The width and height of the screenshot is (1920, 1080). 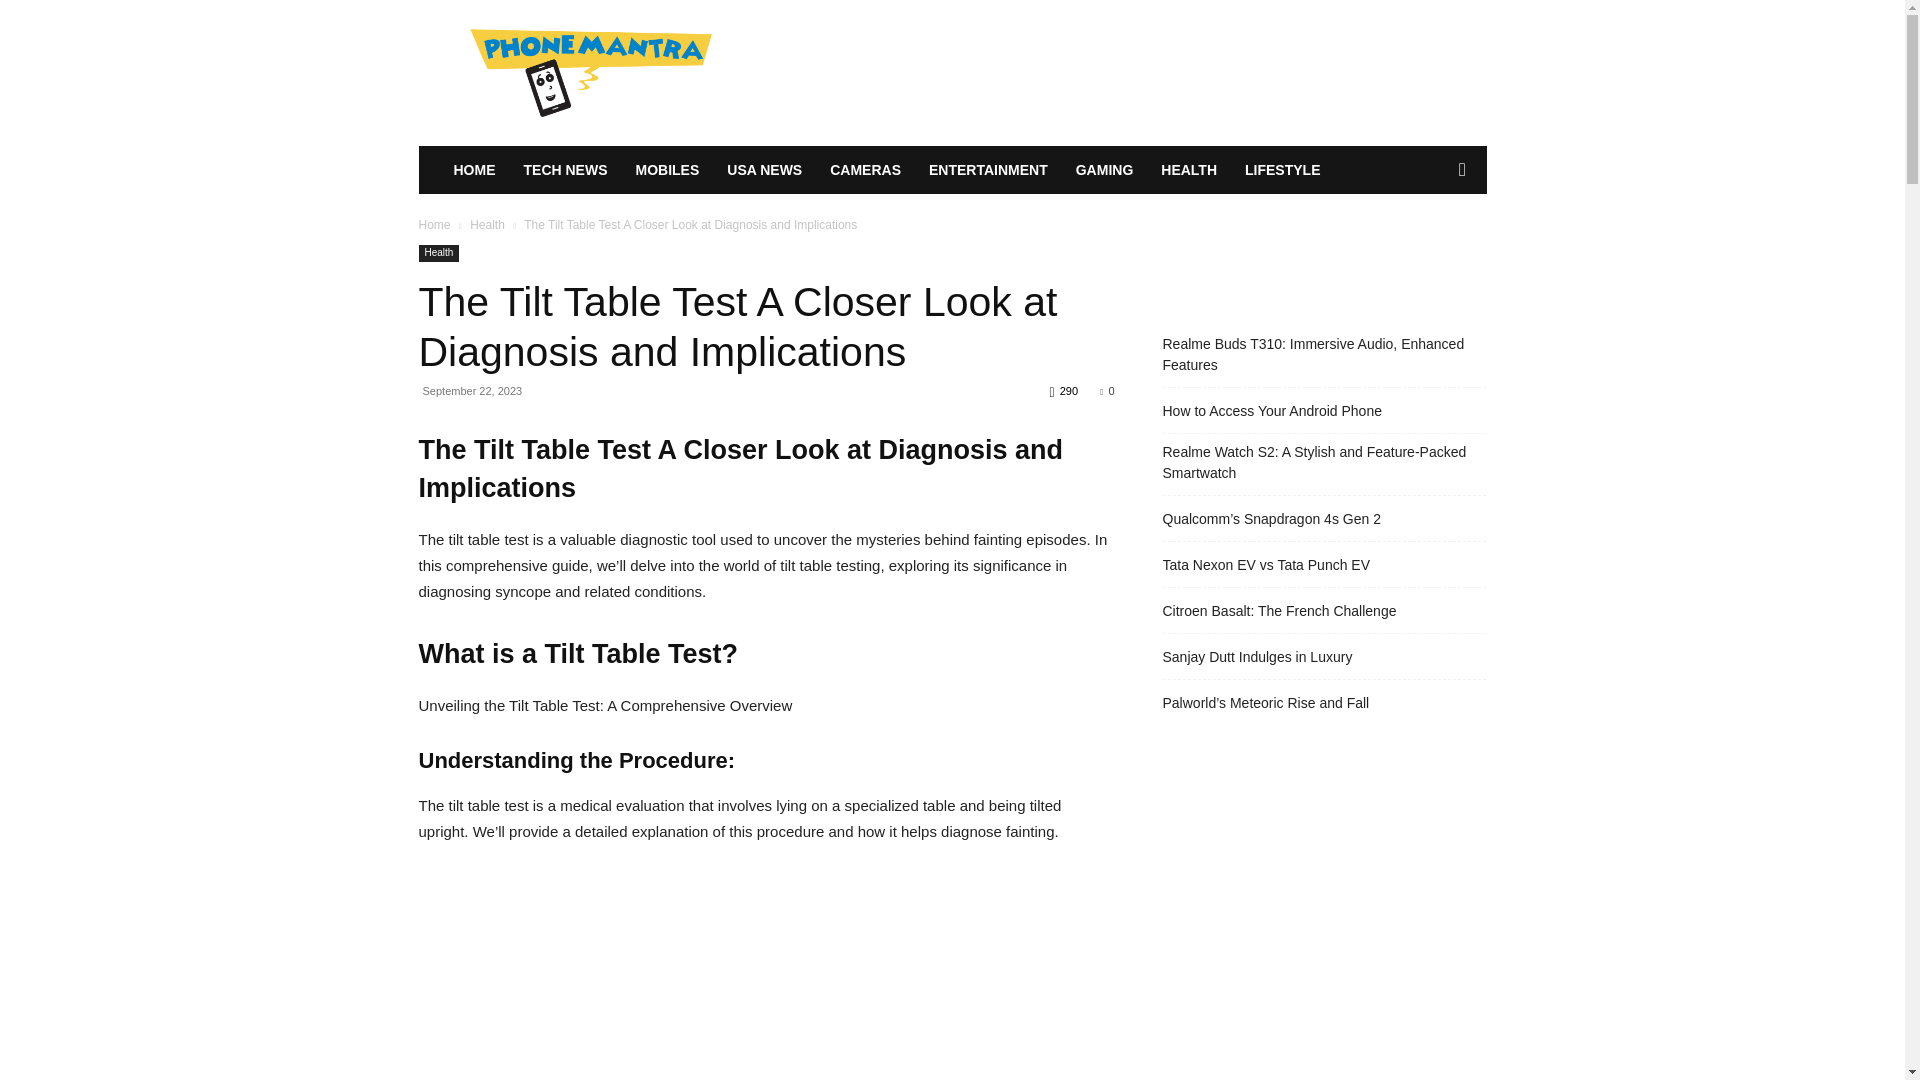 What do you see at coordinates (866, 170) in the screenshot?
I see `CAMERAS` at bounding box center [866, 170].